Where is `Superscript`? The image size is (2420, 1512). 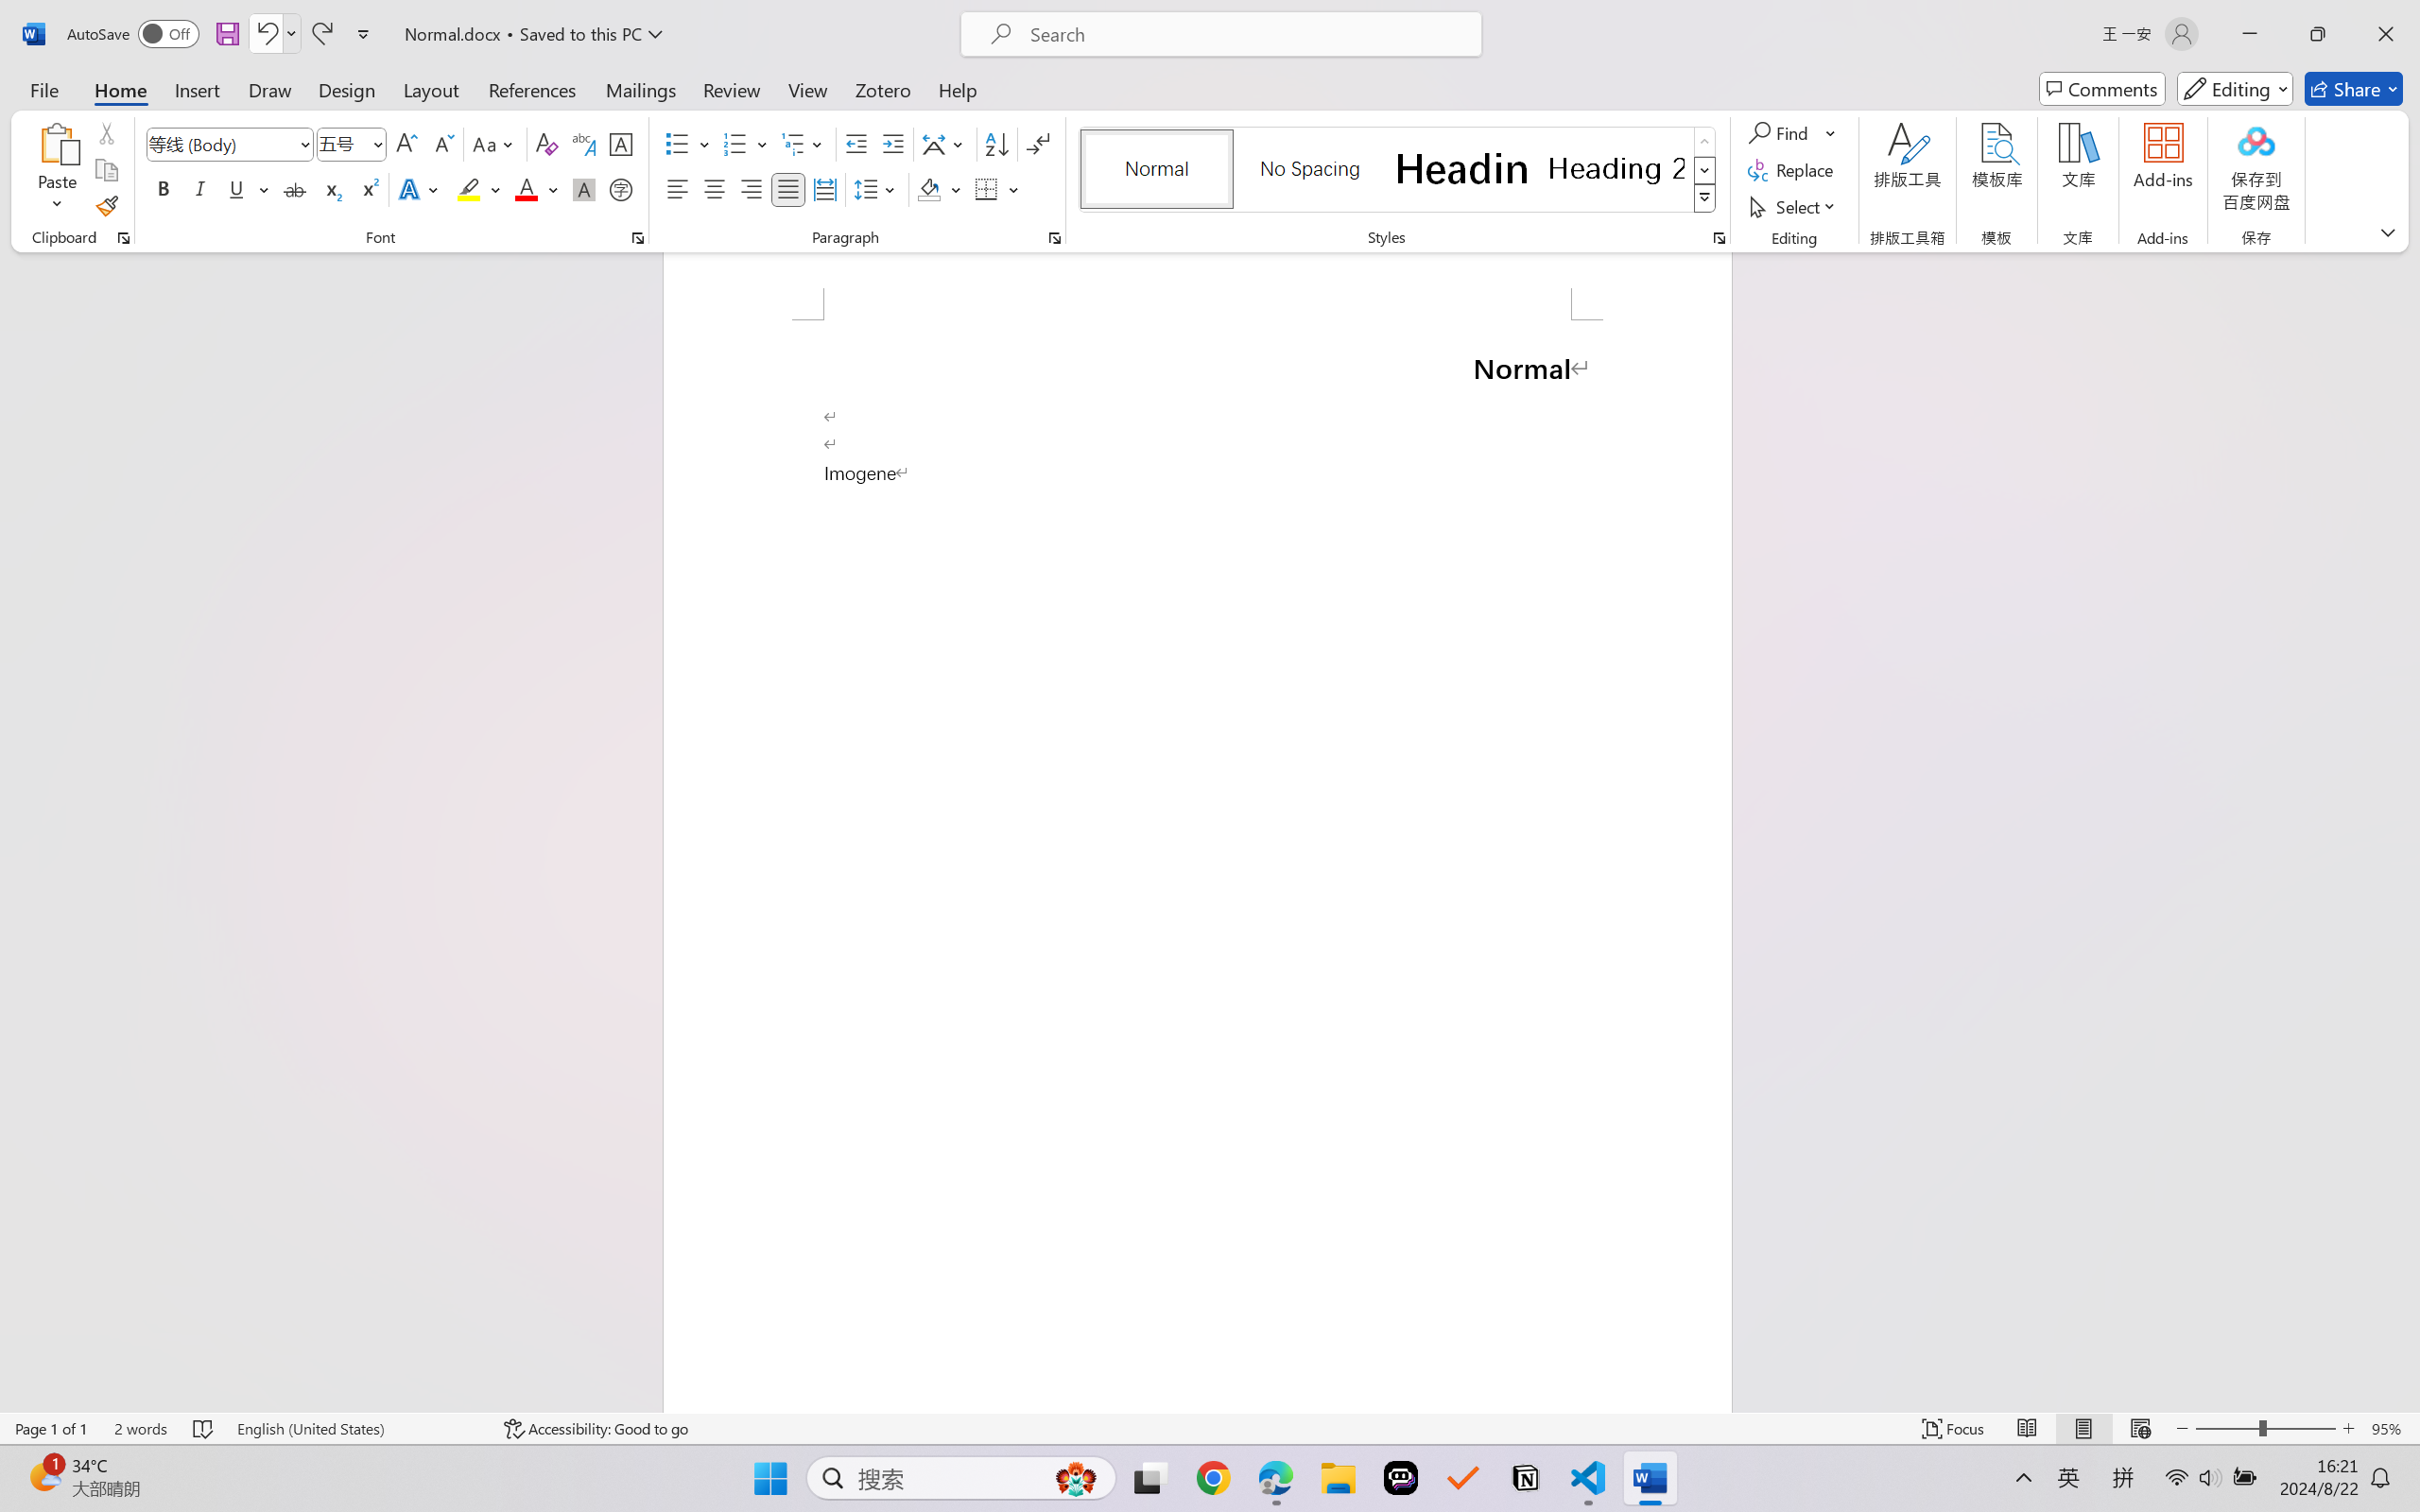 Superscript is located at coordinates (368, 189).